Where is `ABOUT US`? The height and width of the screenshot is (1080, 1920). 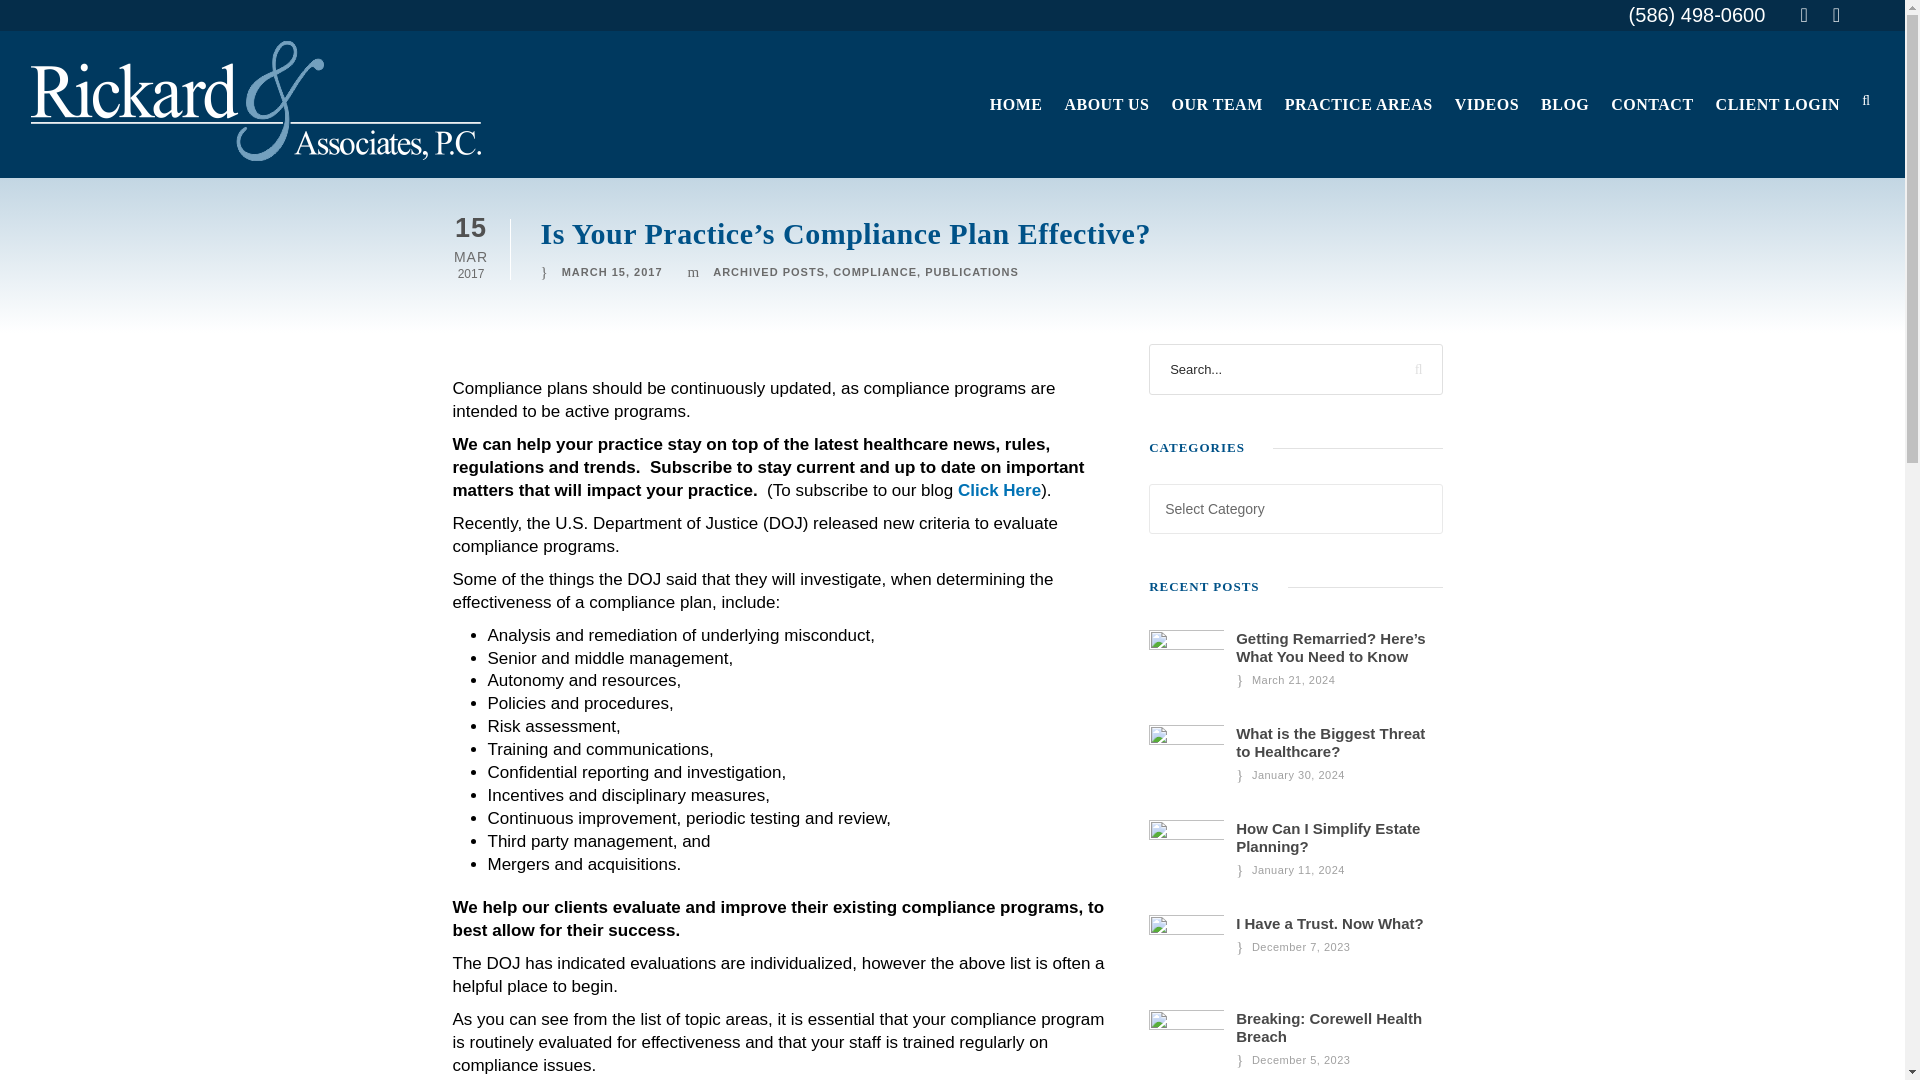
ABOUT US is located at coordinates (1106, 134).